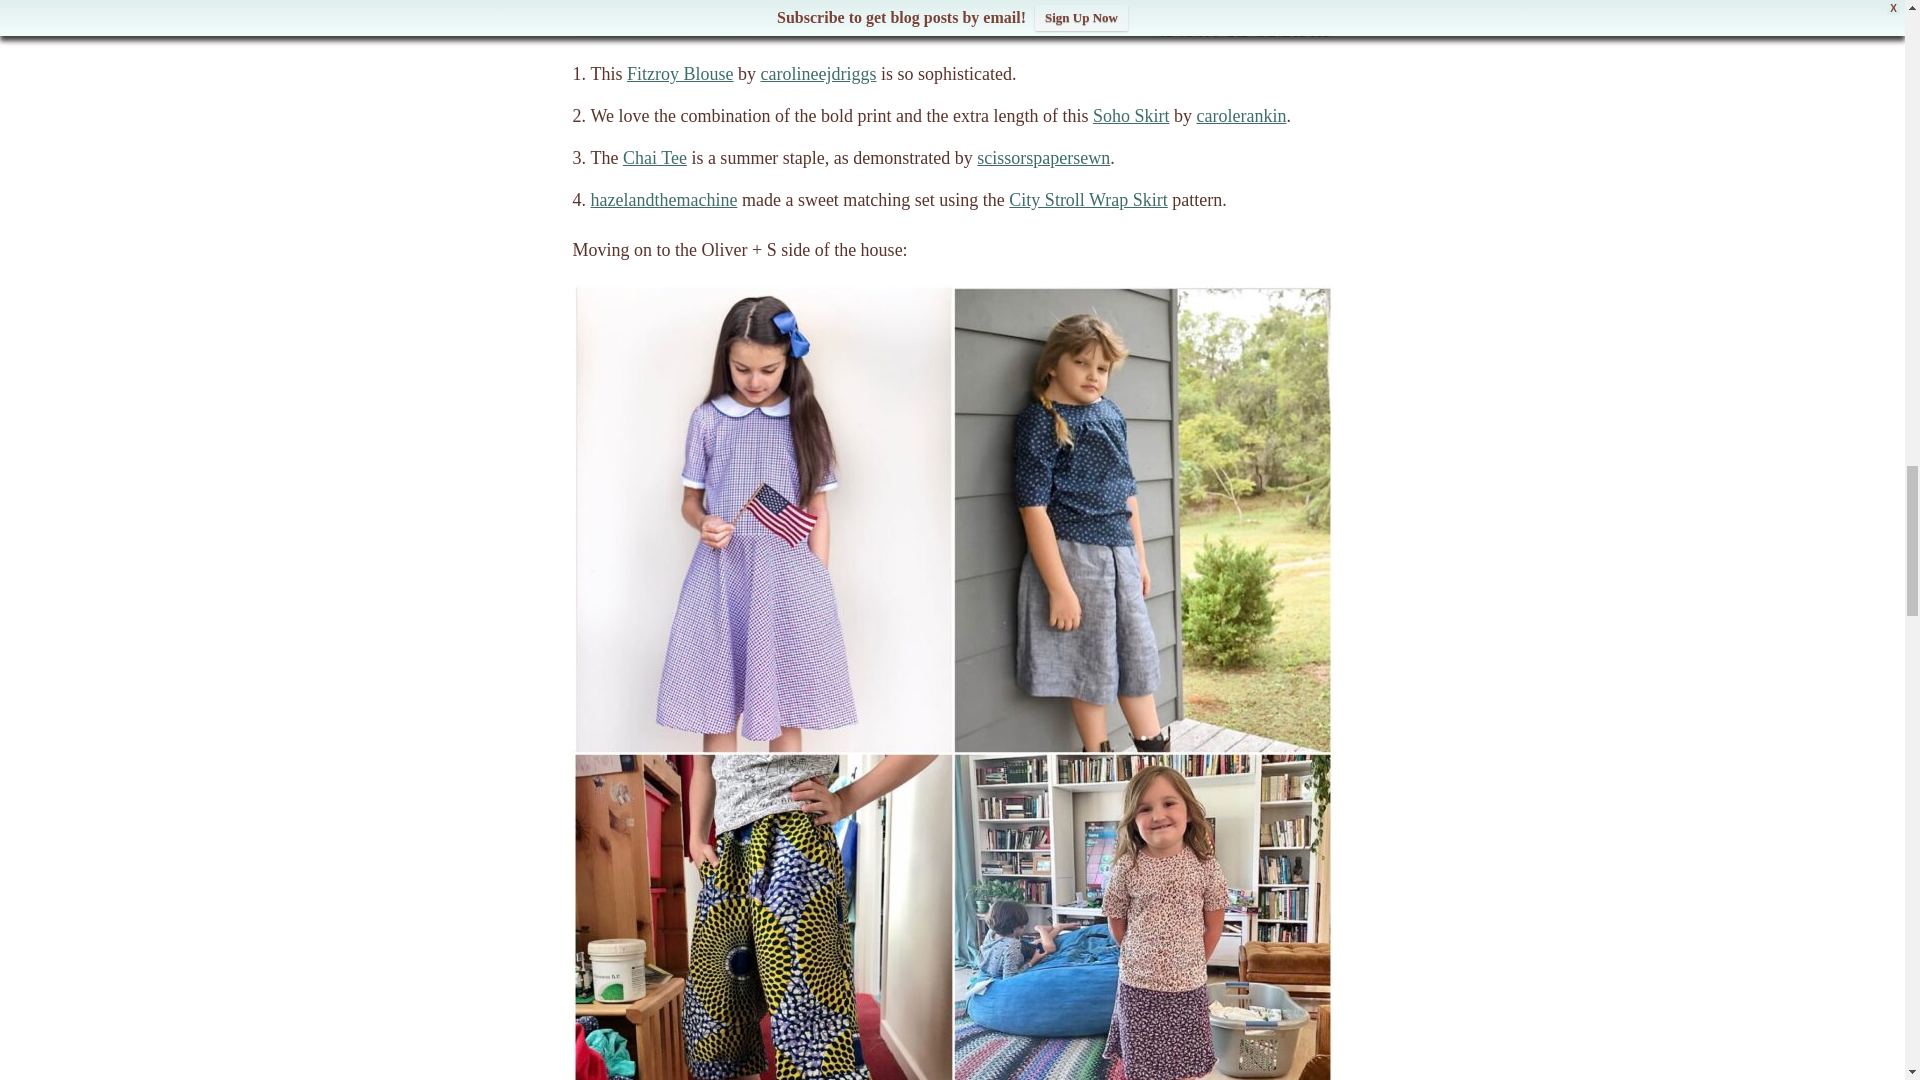  I want to click on Soho Skirt, so click(1130, 116).